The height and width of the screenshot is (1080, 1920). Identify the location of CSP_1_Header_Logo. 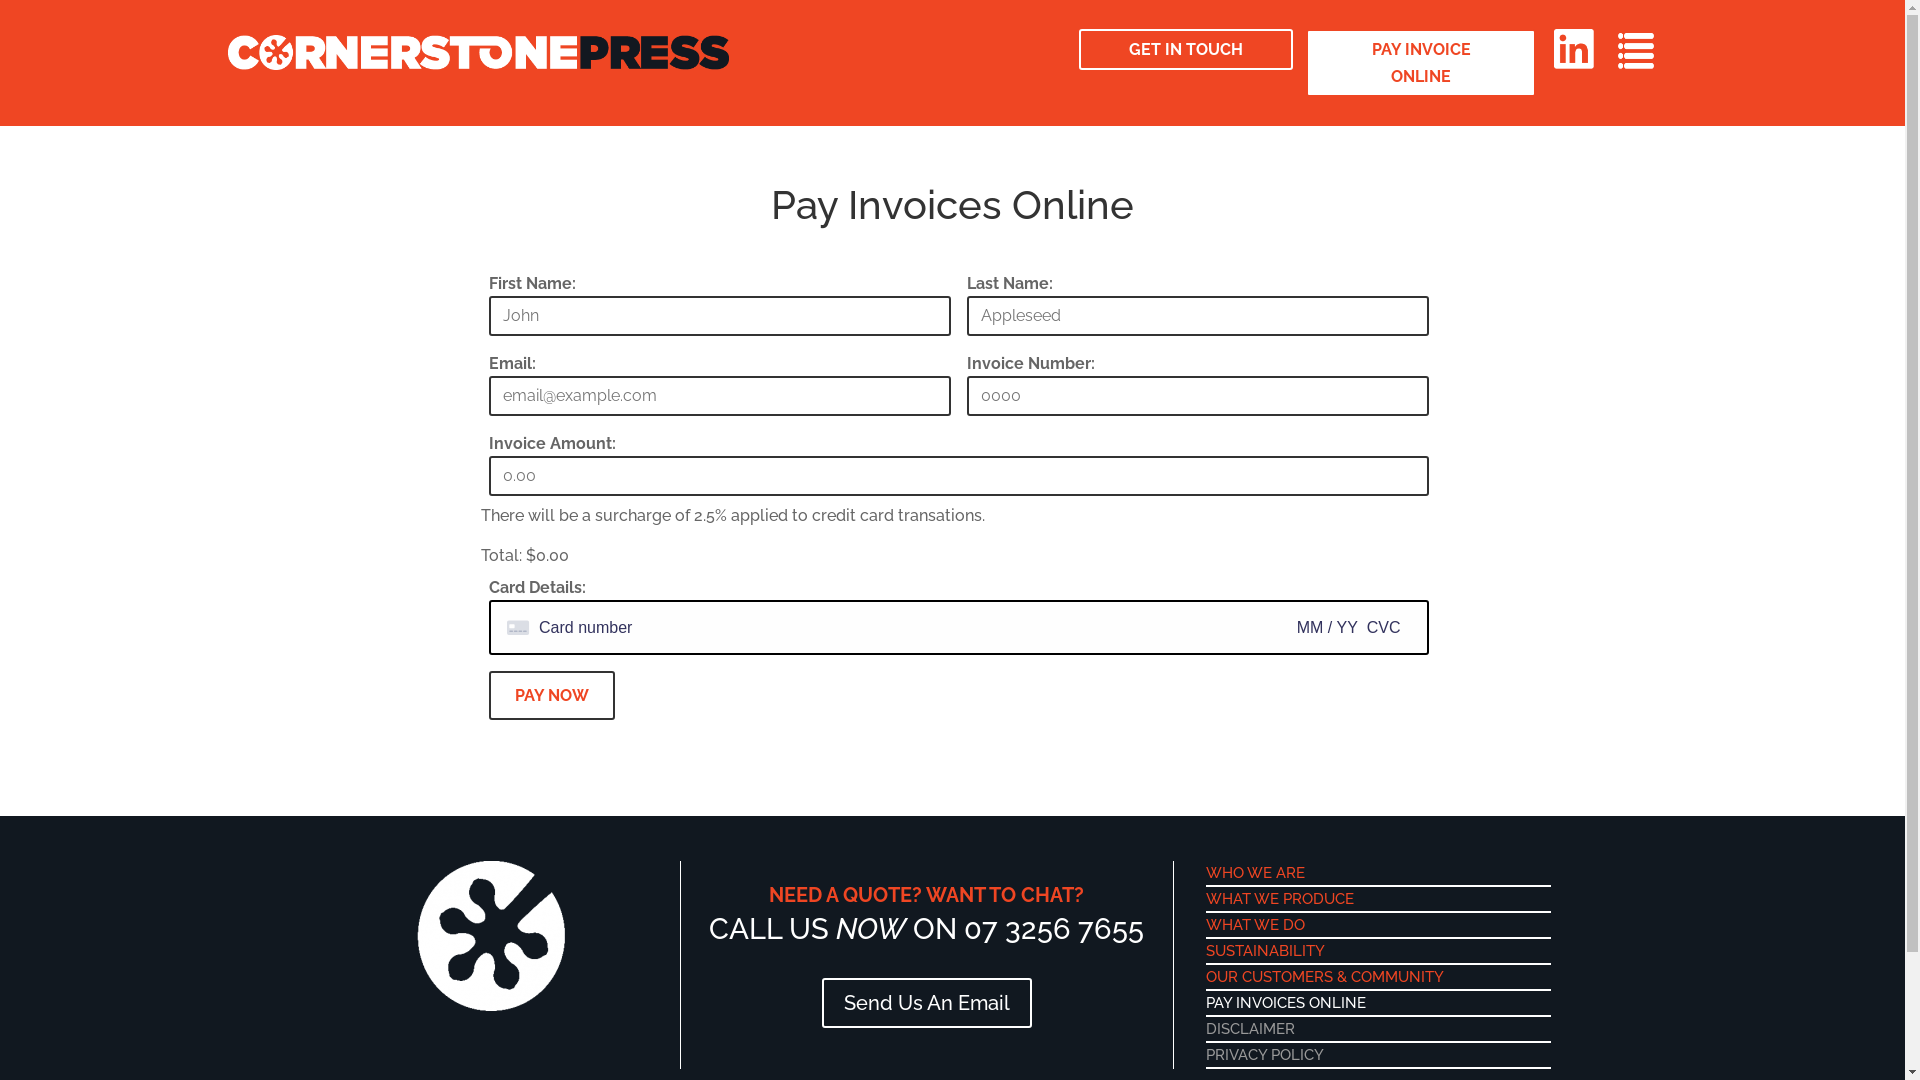
(479, 52).